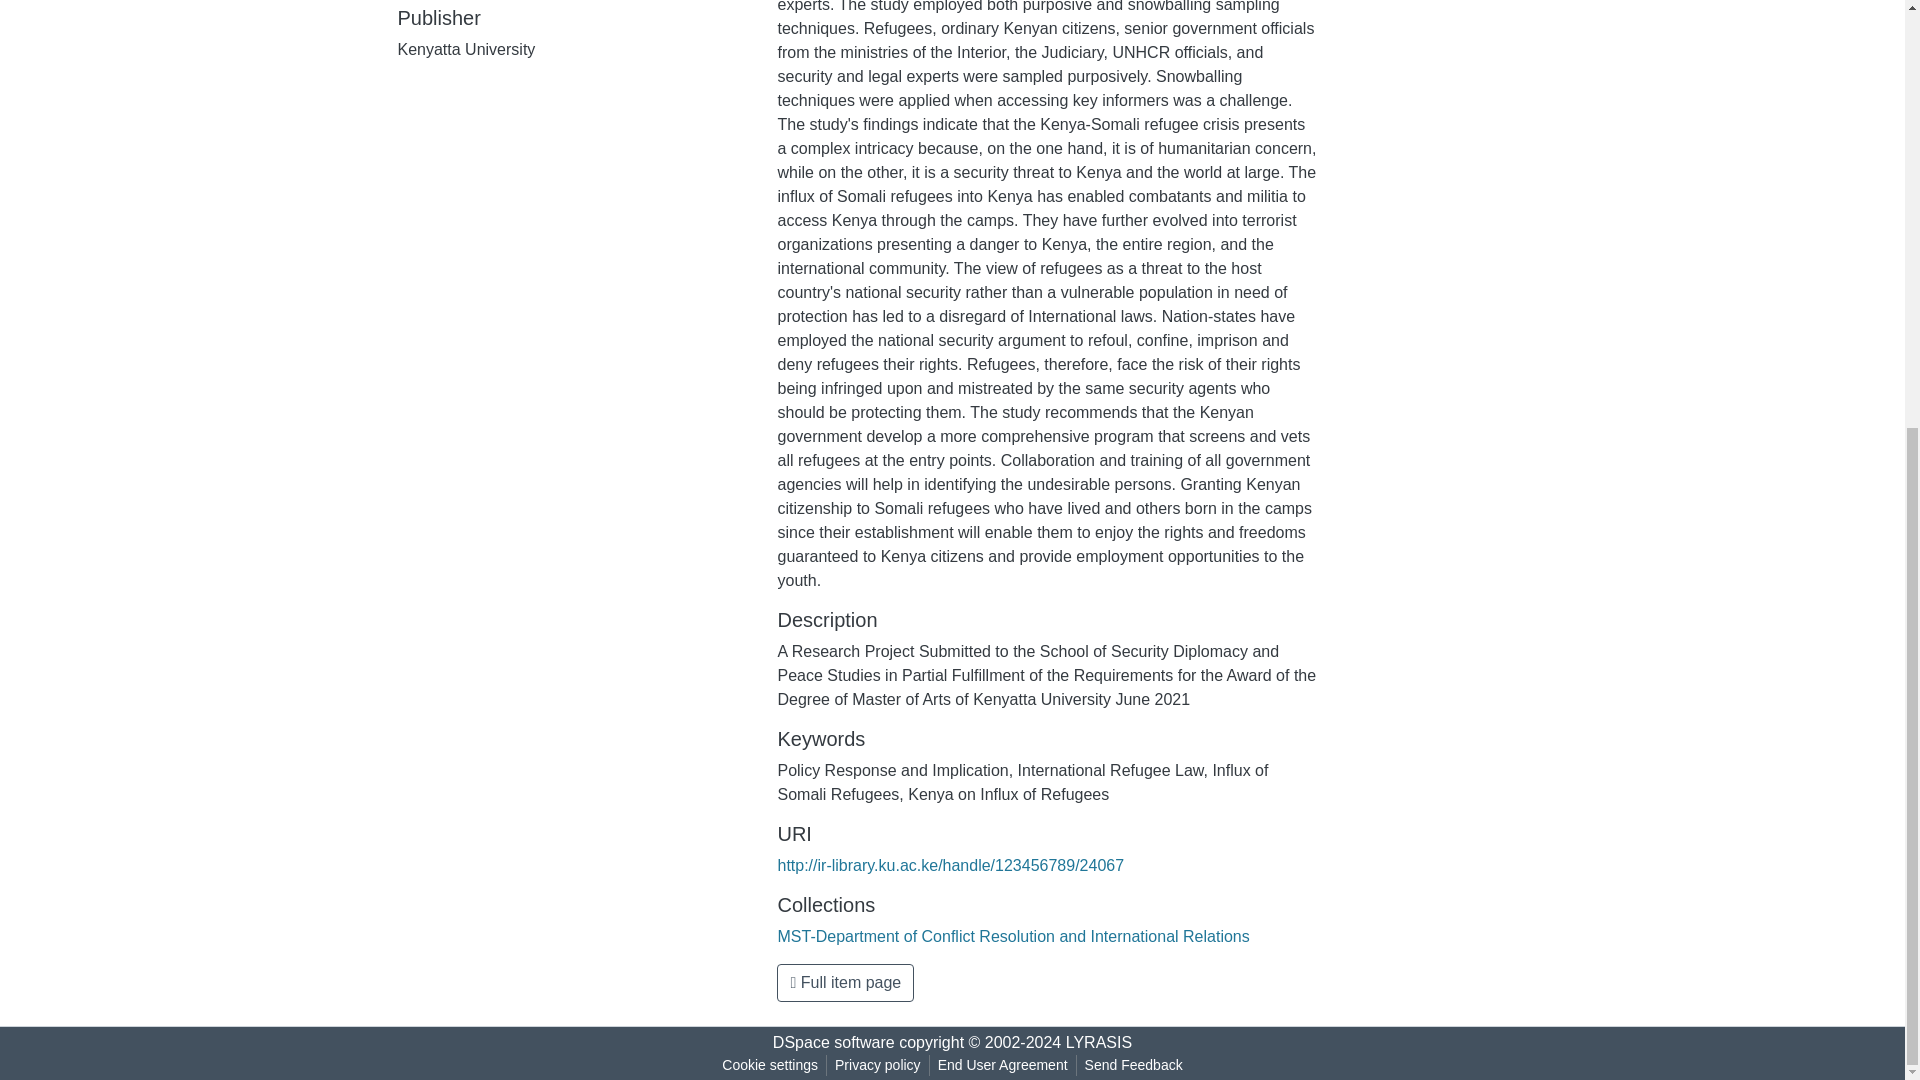 Image resolution: width=1920 pixels, height=1080 pixels. I want to click on Full item page, so click(845, 983).